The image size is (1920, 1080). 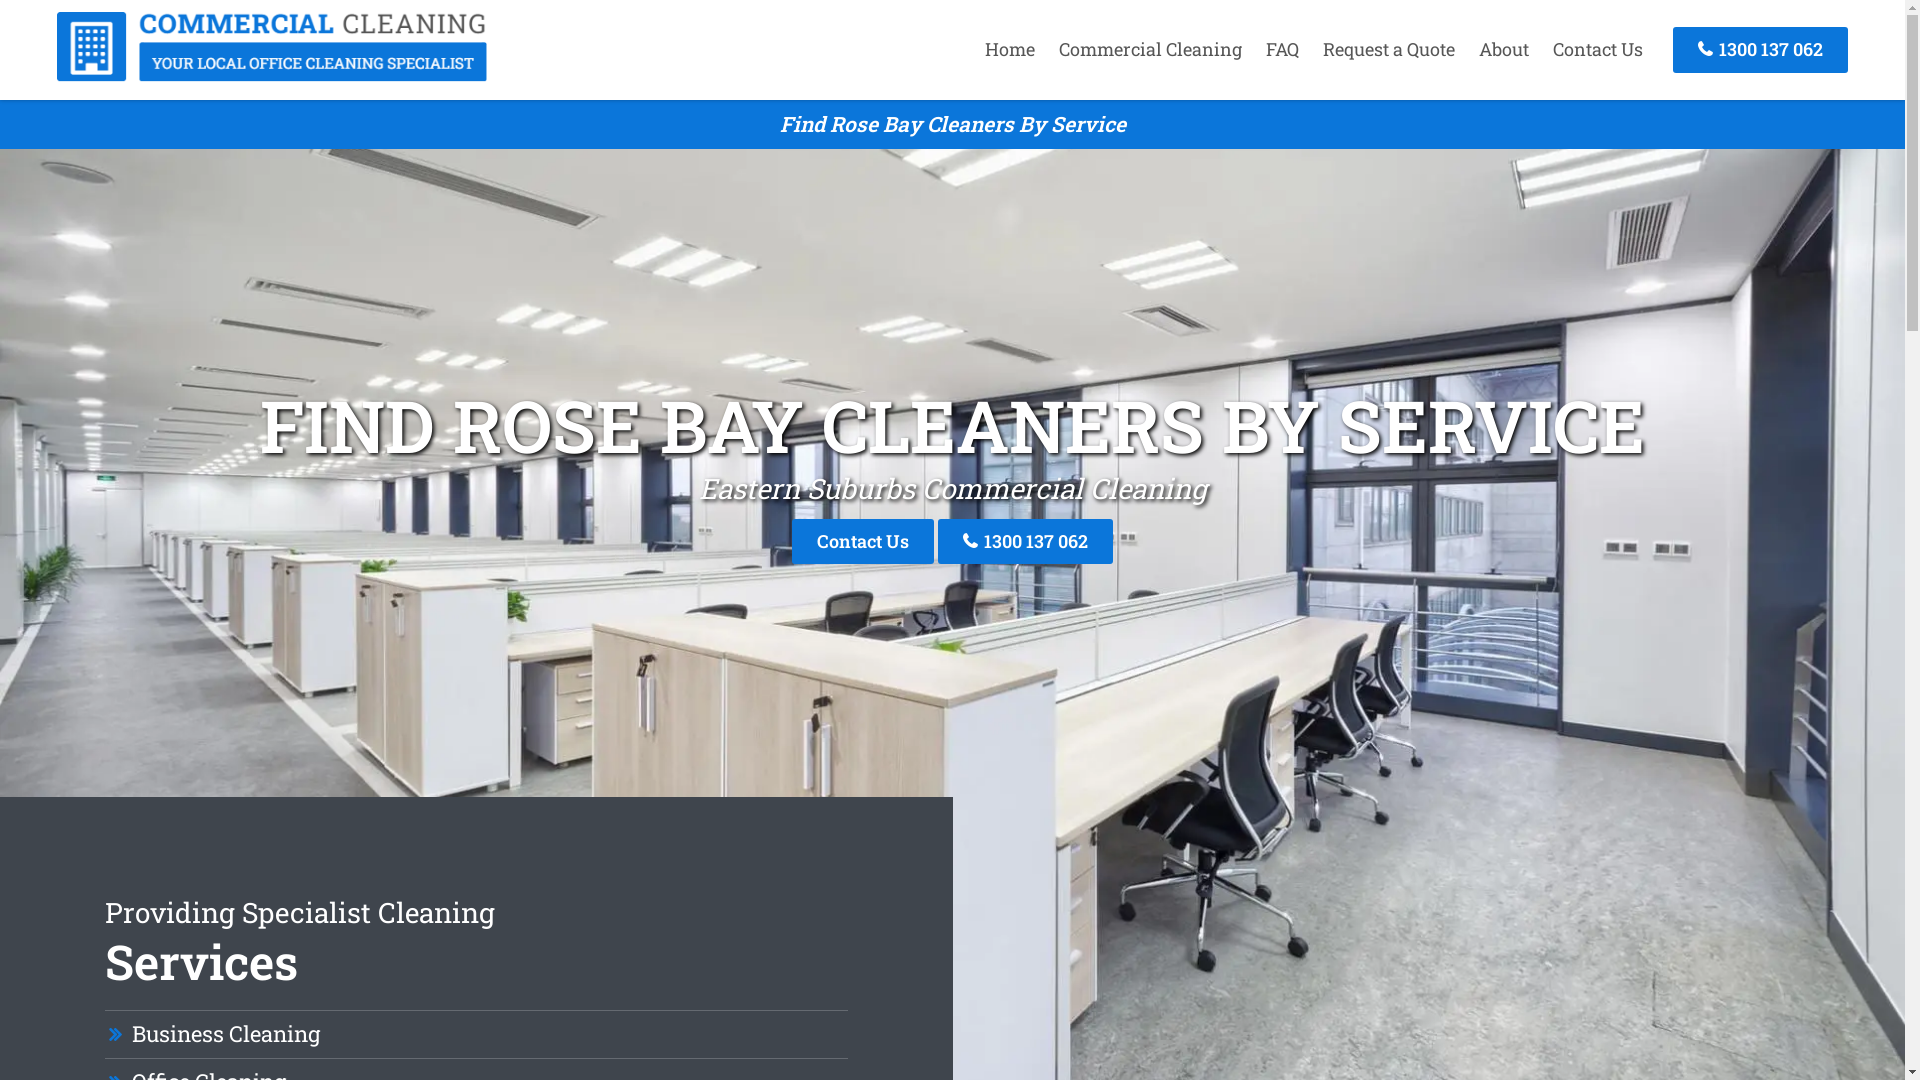 I want to click on 1300 137 062, so click(x=1026, y=542).